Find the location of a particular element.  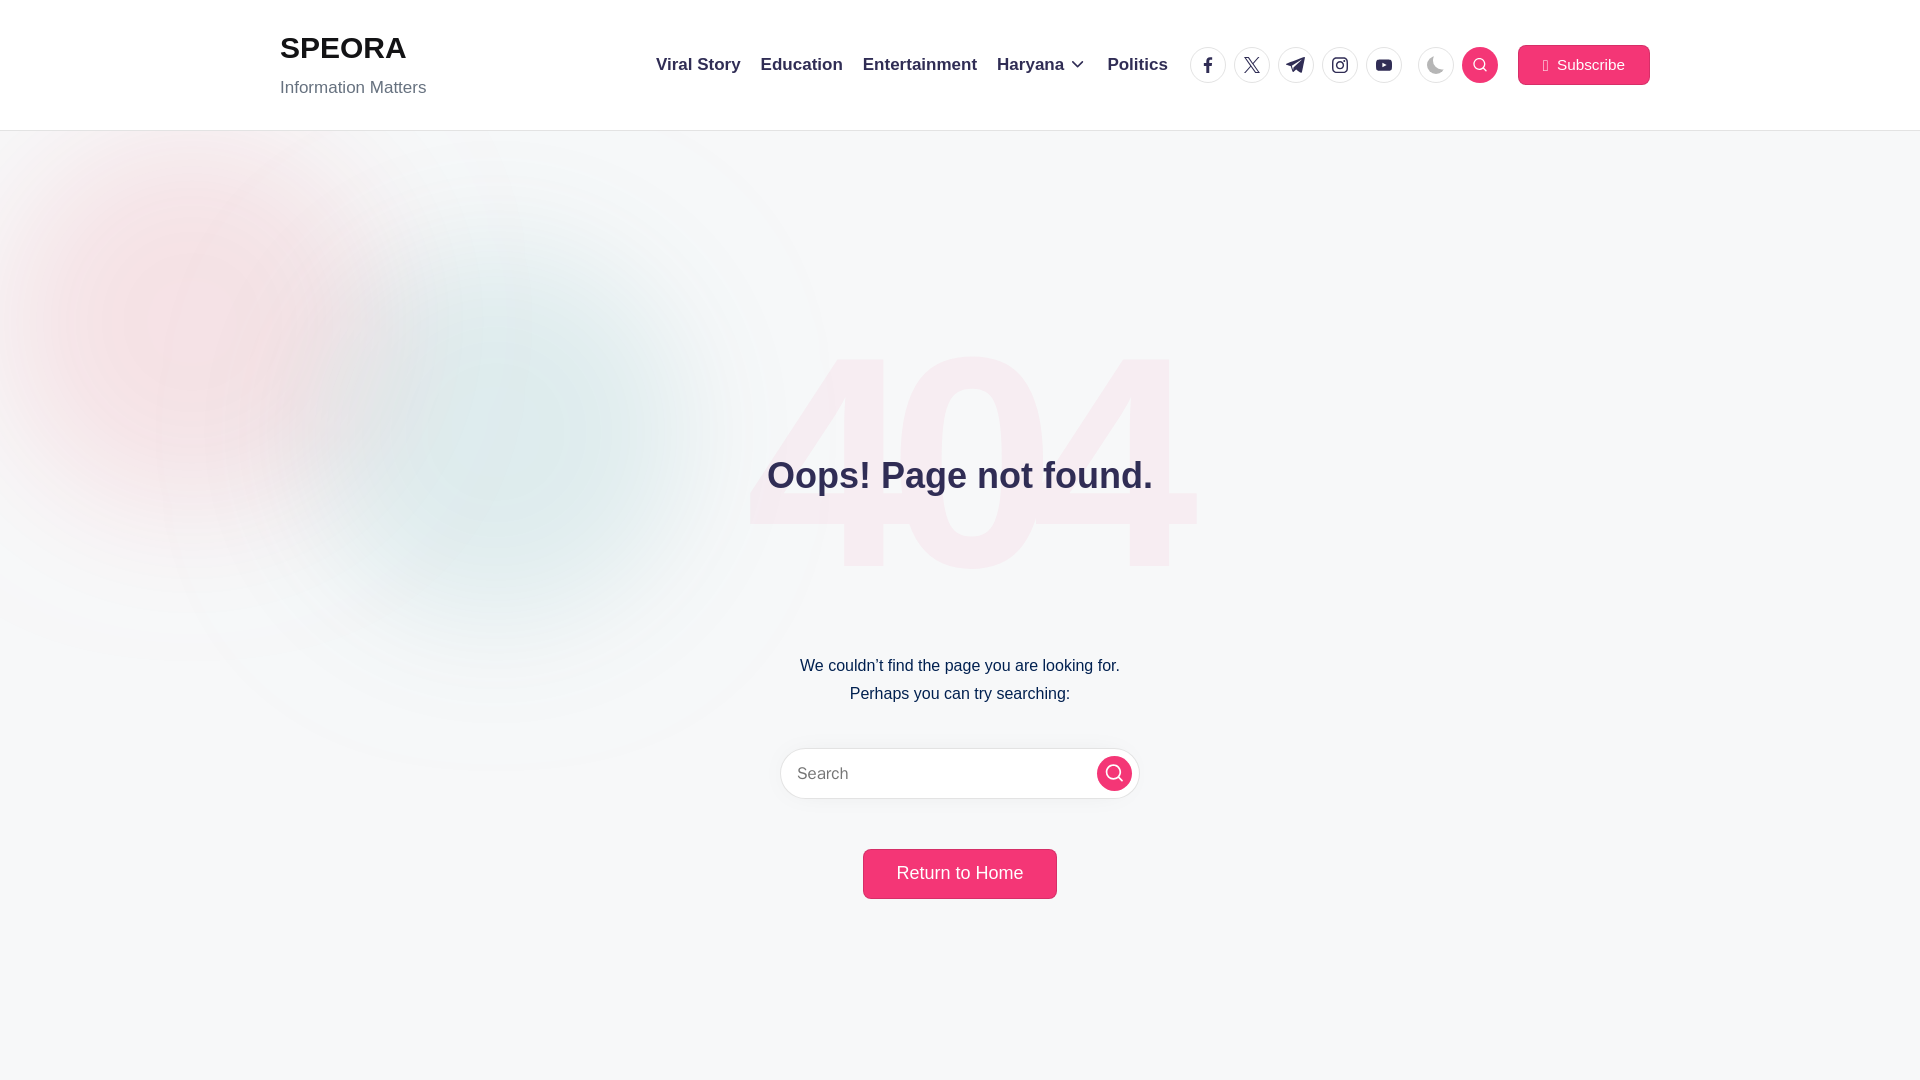

instagram.com is located at coordinates (1344, 65).